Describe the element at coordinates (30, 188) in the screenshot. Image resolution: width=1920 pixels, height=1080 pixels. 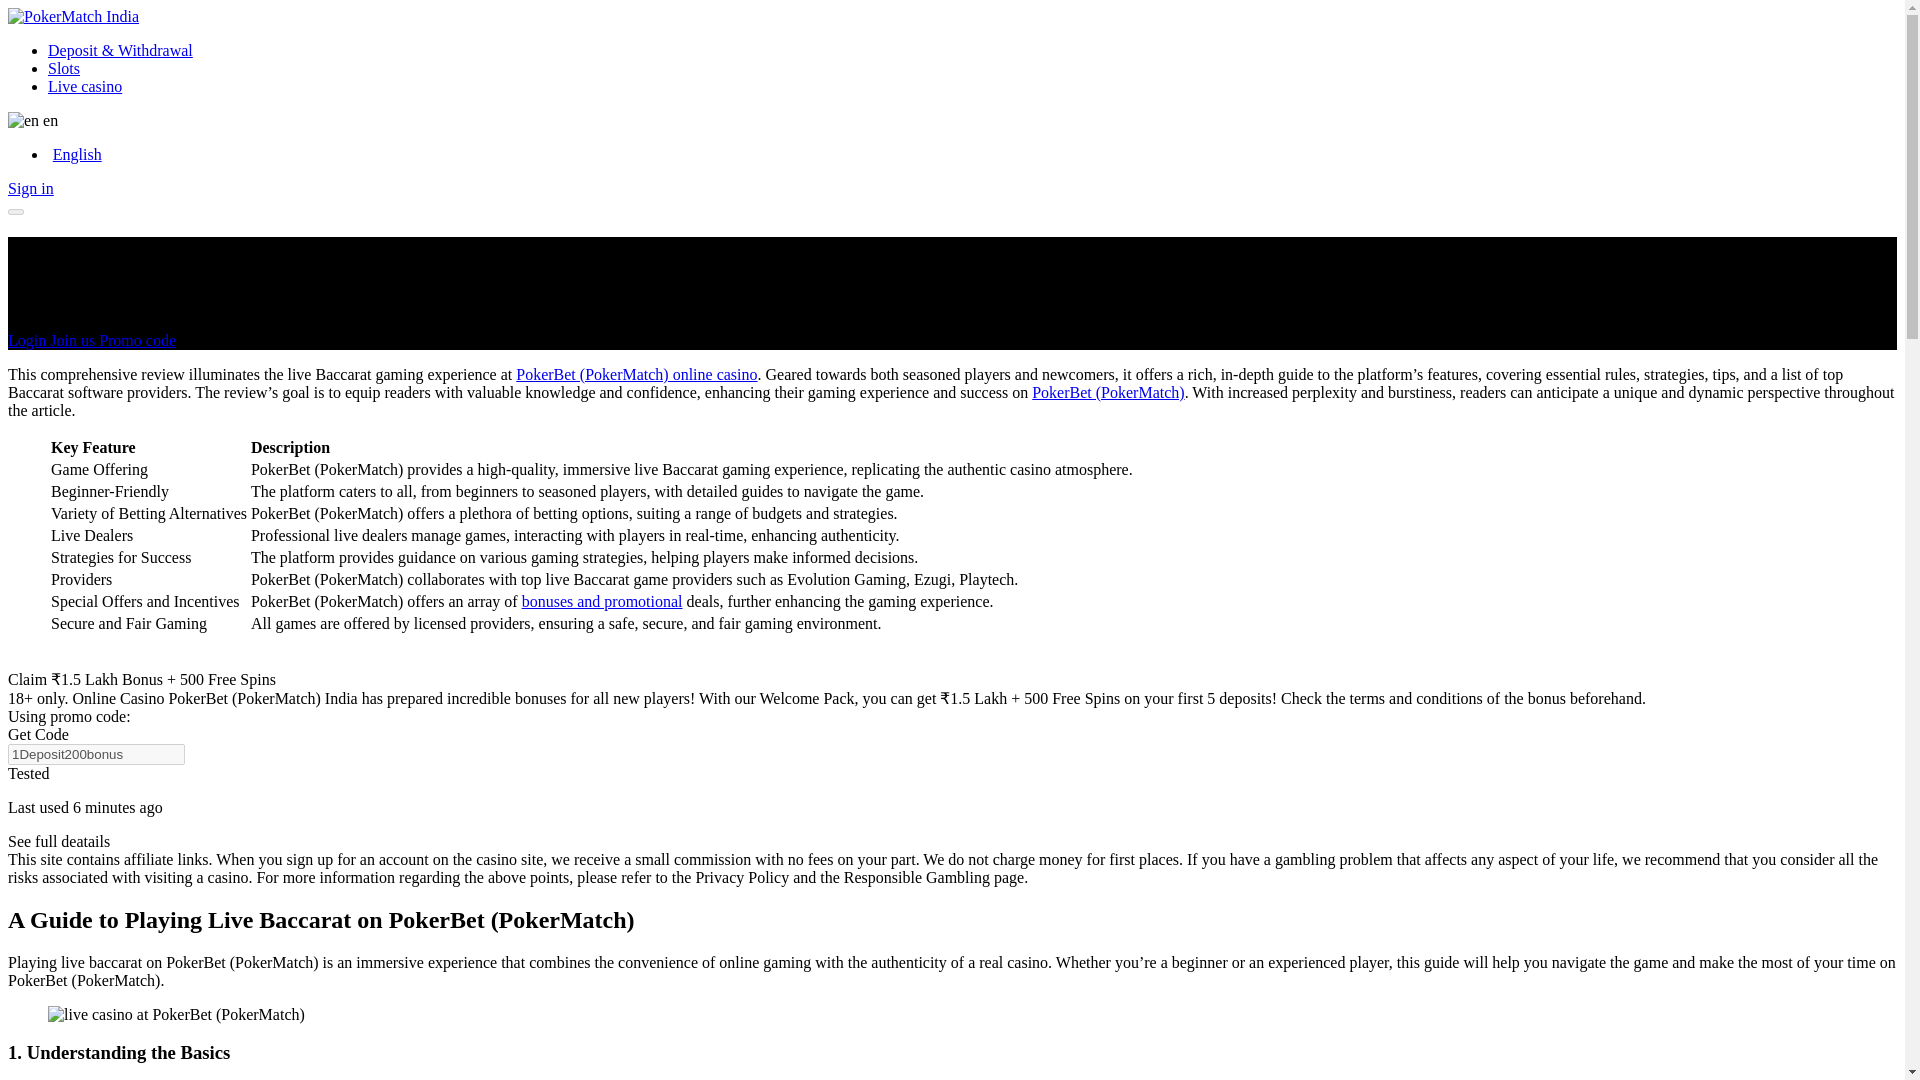
I see `Sign in` at that location.